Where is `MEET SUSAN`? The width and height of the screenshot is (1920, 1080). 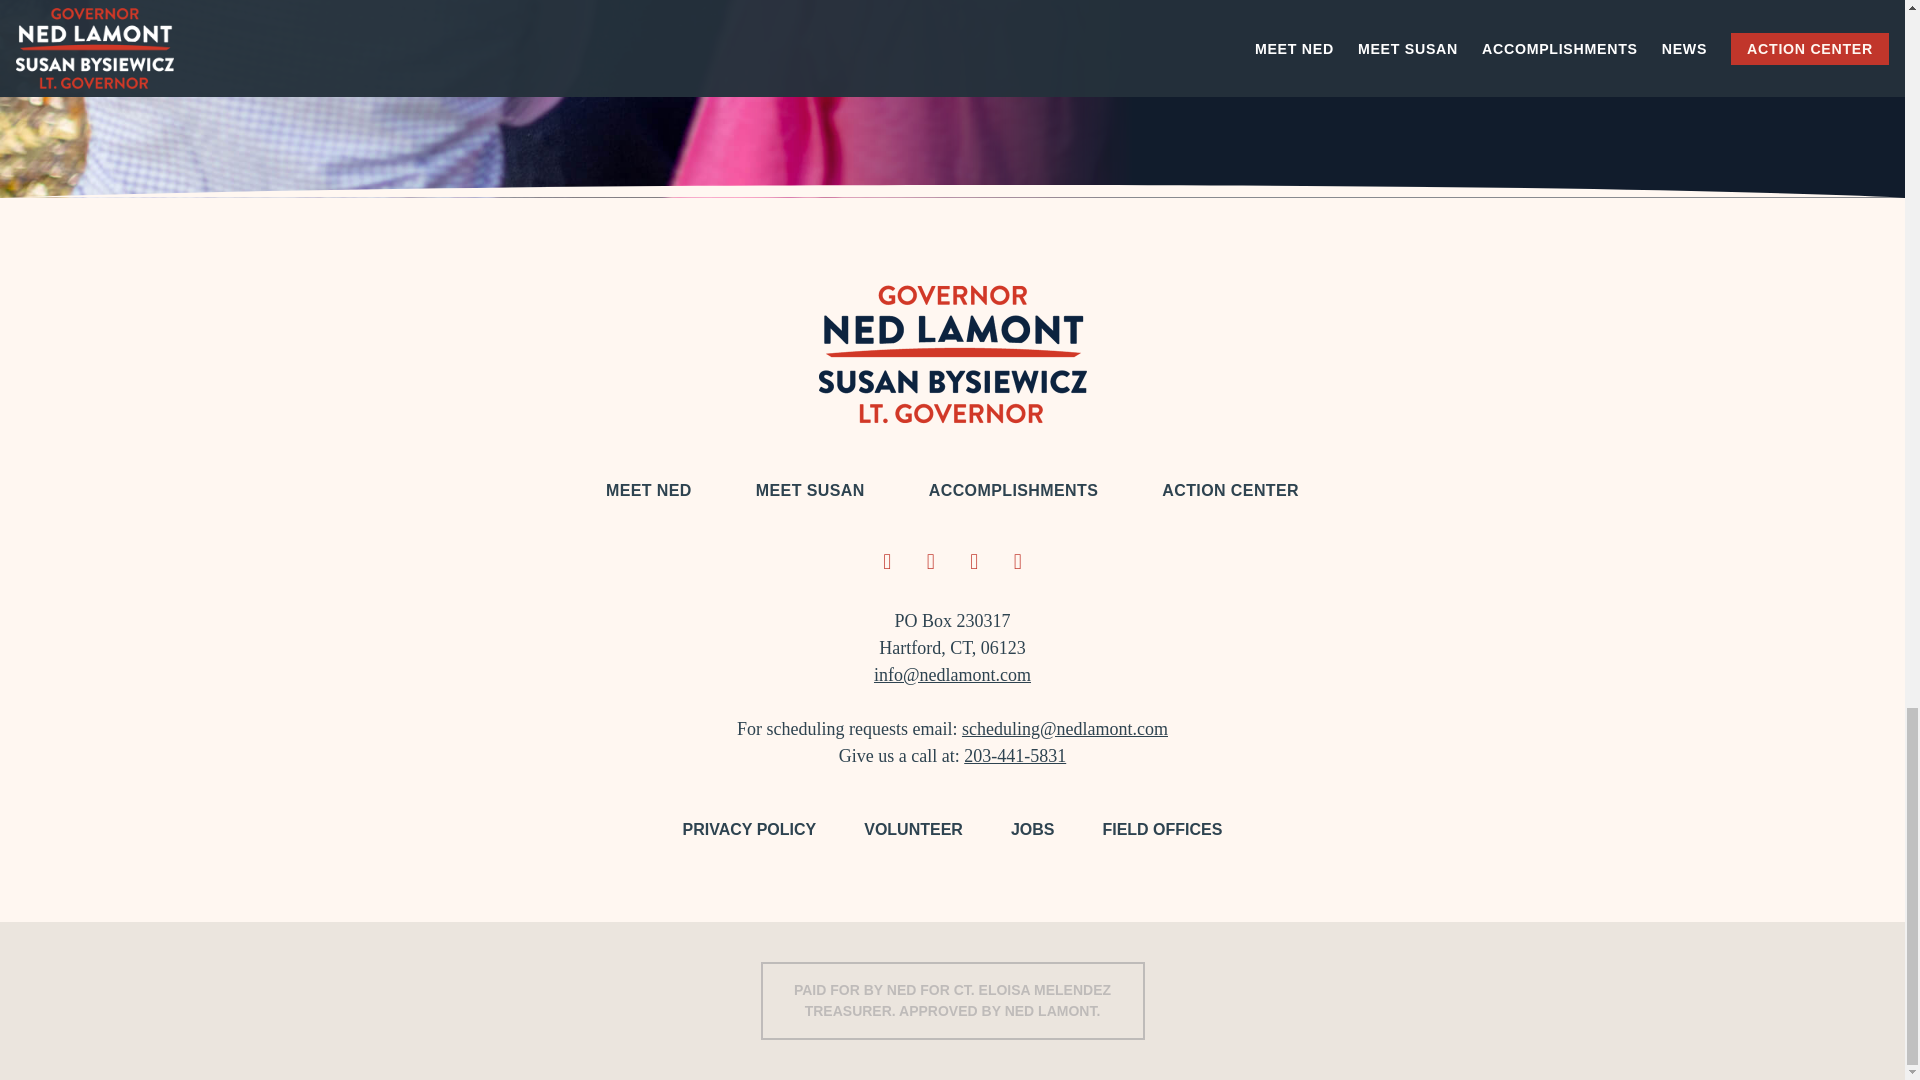
MEET SUSAN is located at coordinates (810, 490).